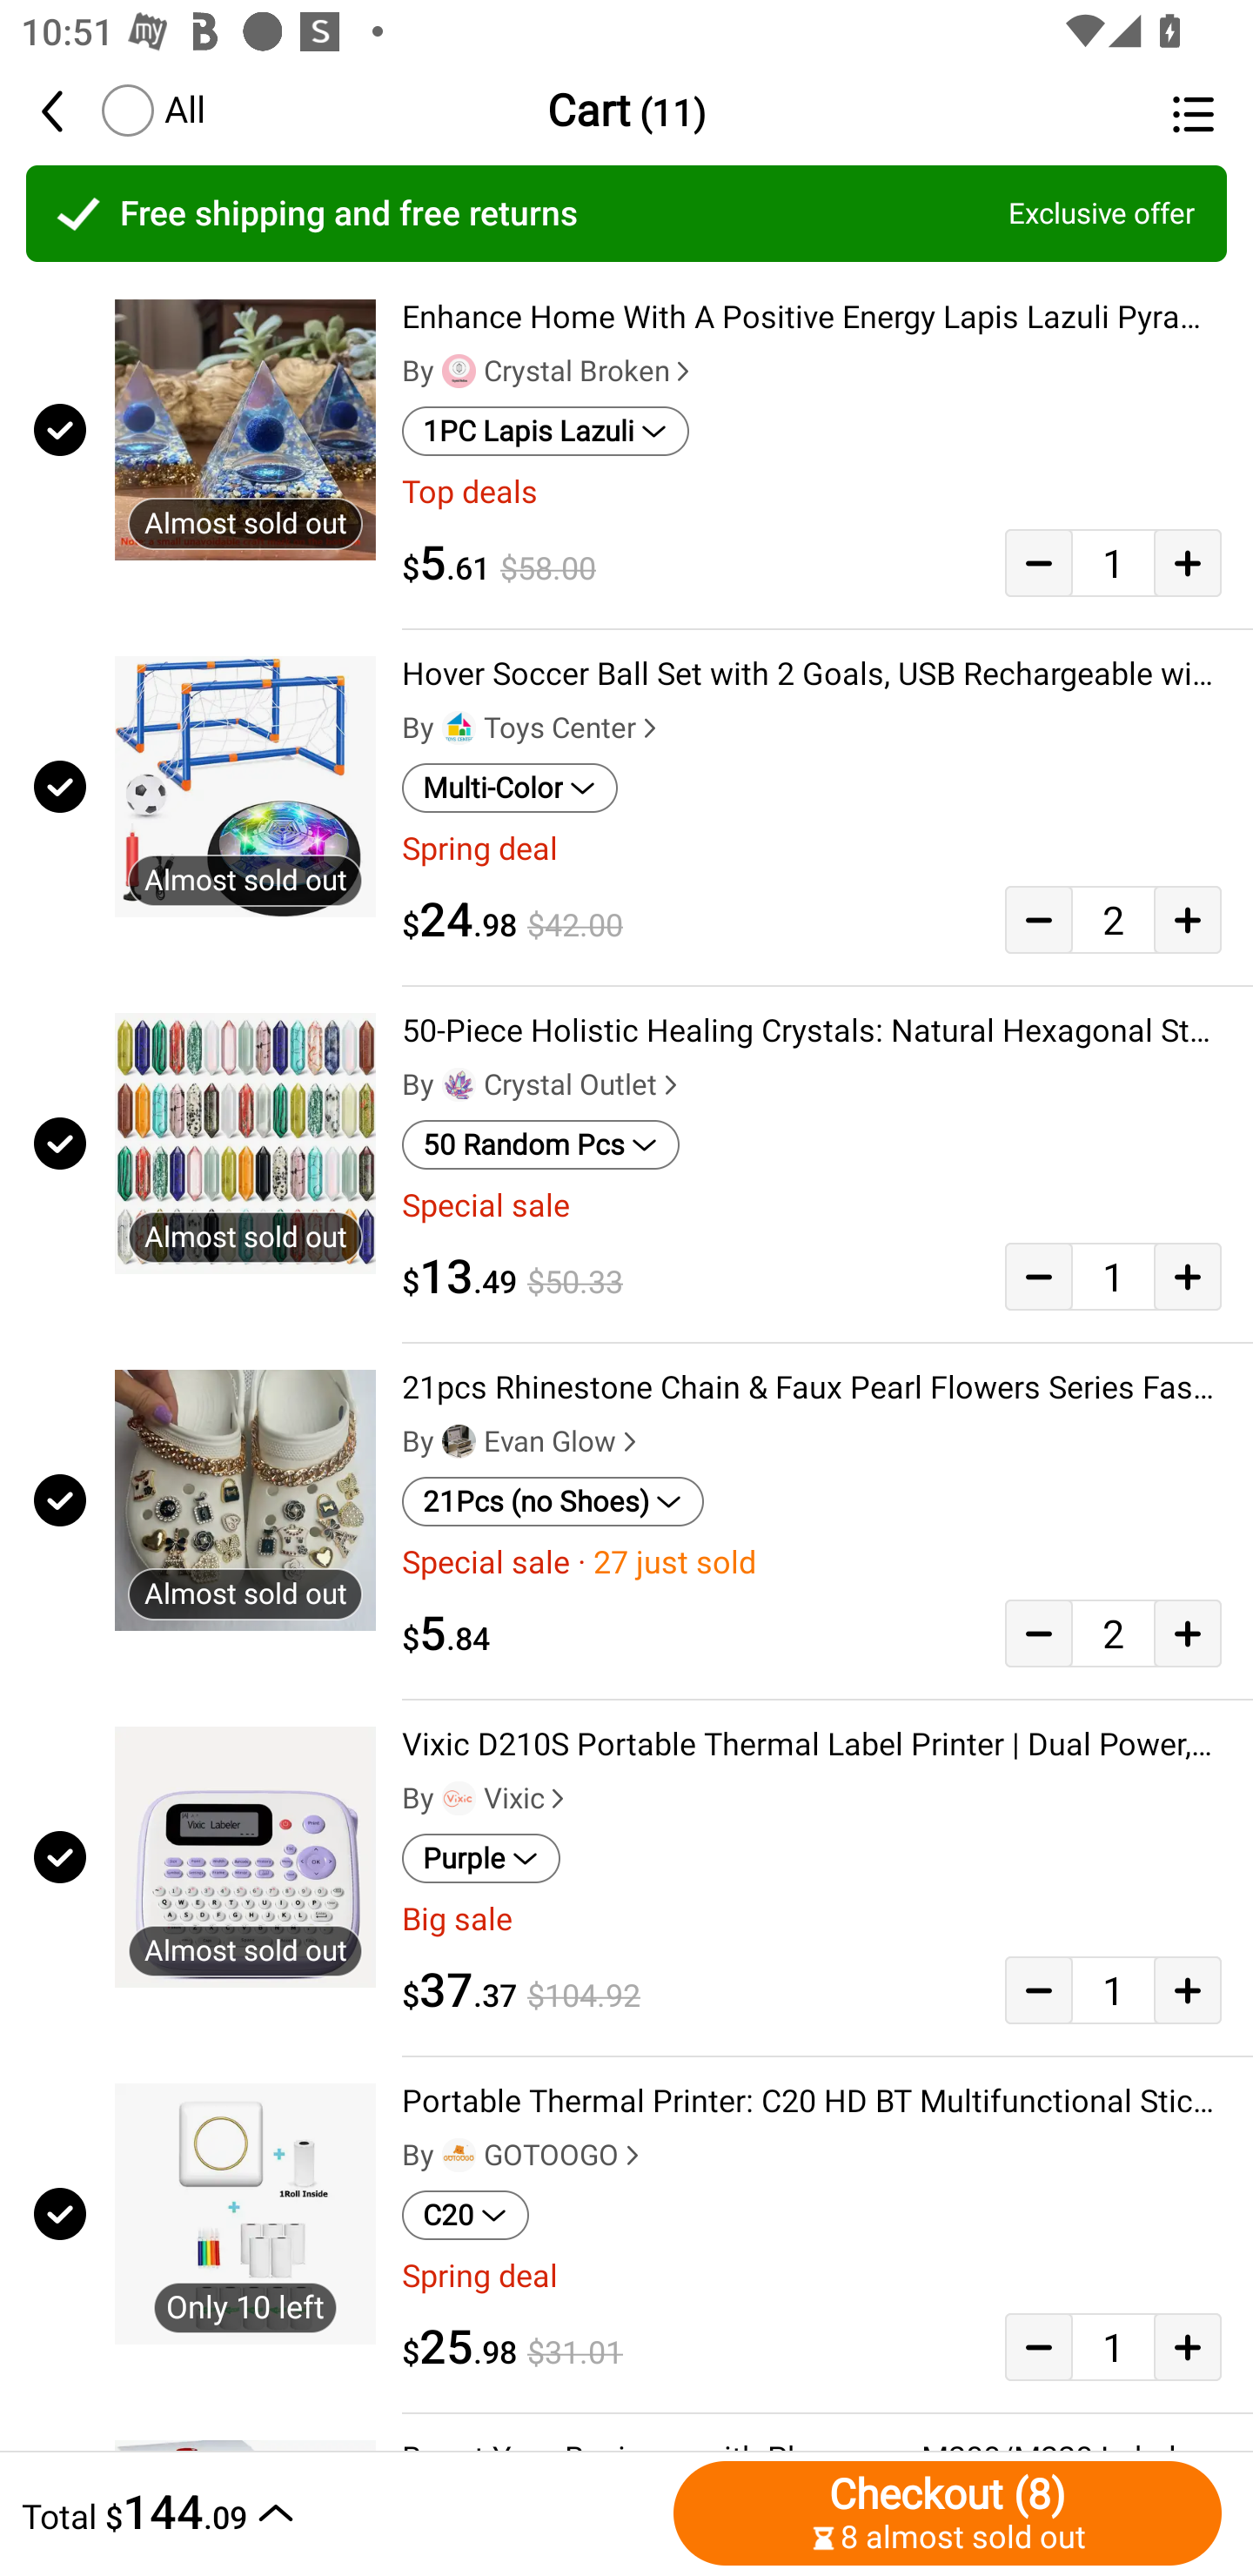  I want to click on Spring deal, so click(812, 2277).